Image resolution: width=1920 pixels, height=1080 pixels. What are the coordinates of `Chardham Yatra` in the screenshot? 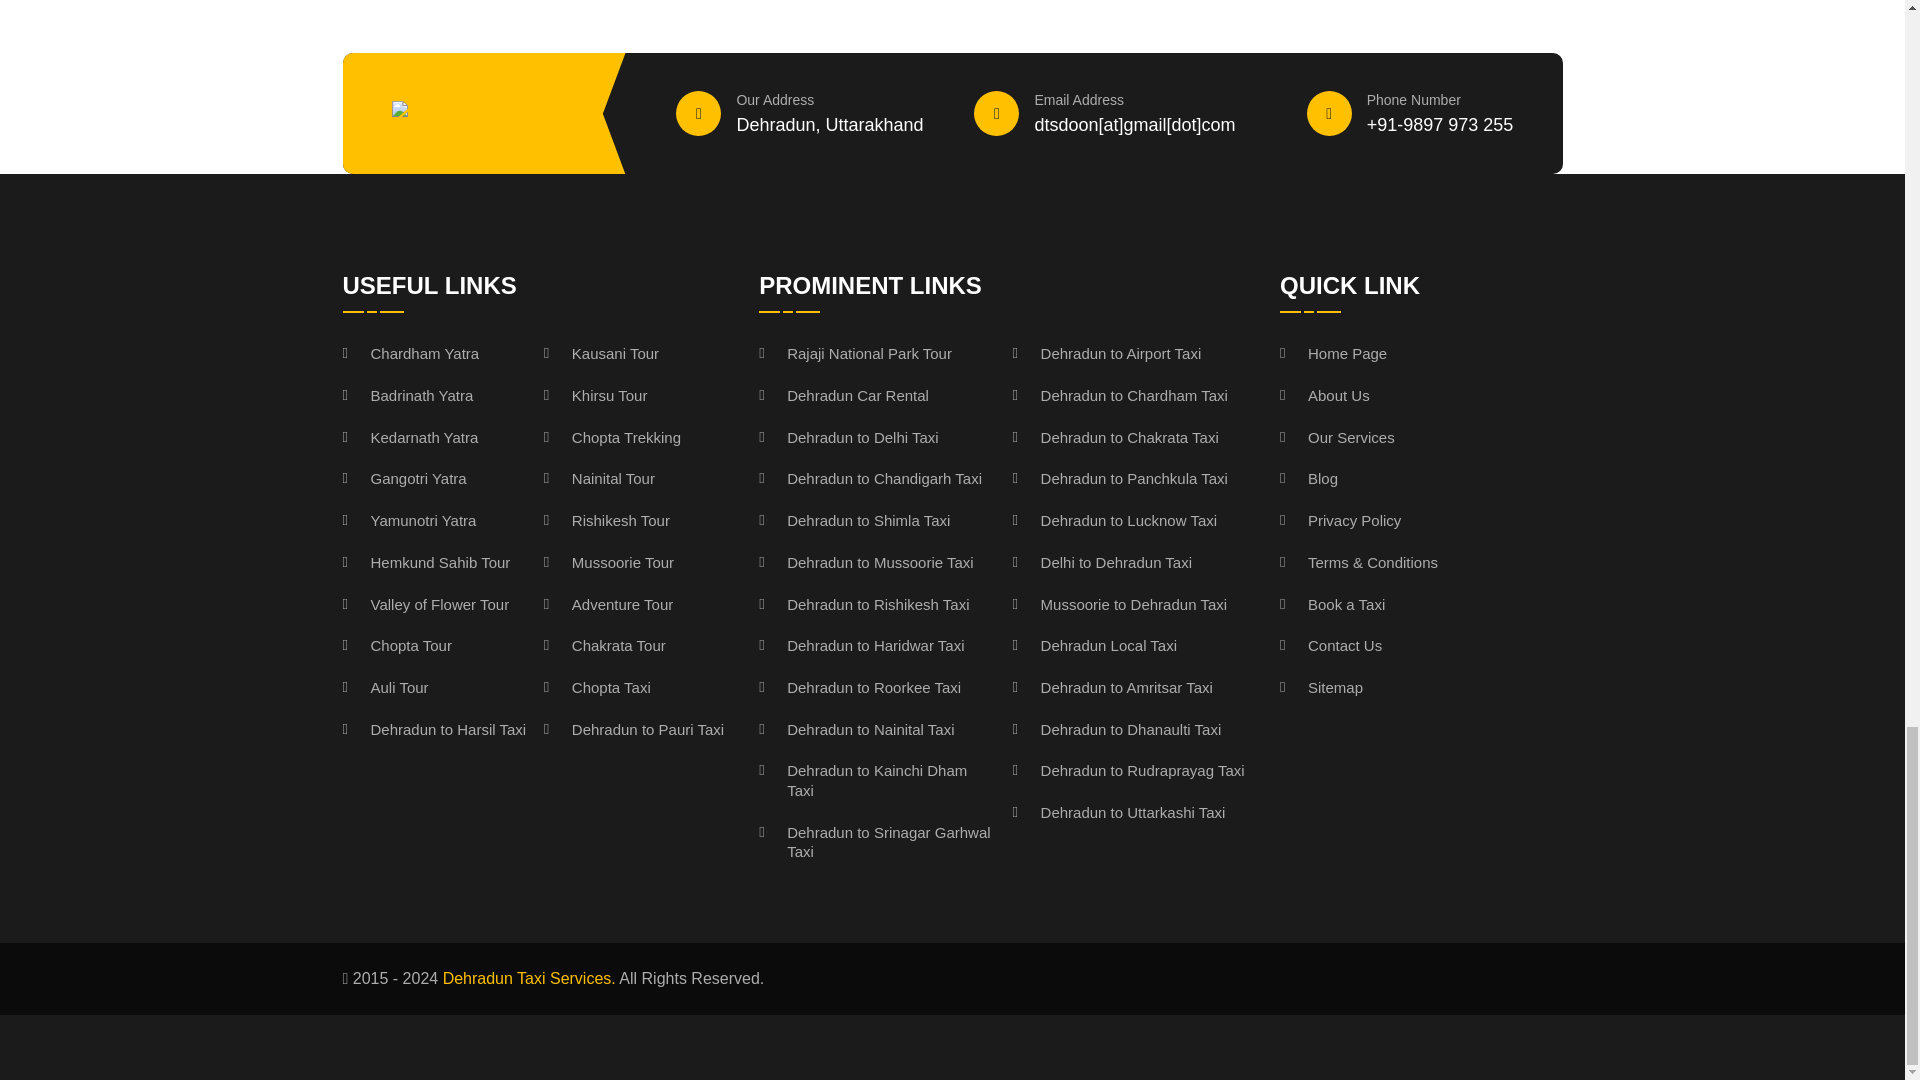 It's located at (410, 354).